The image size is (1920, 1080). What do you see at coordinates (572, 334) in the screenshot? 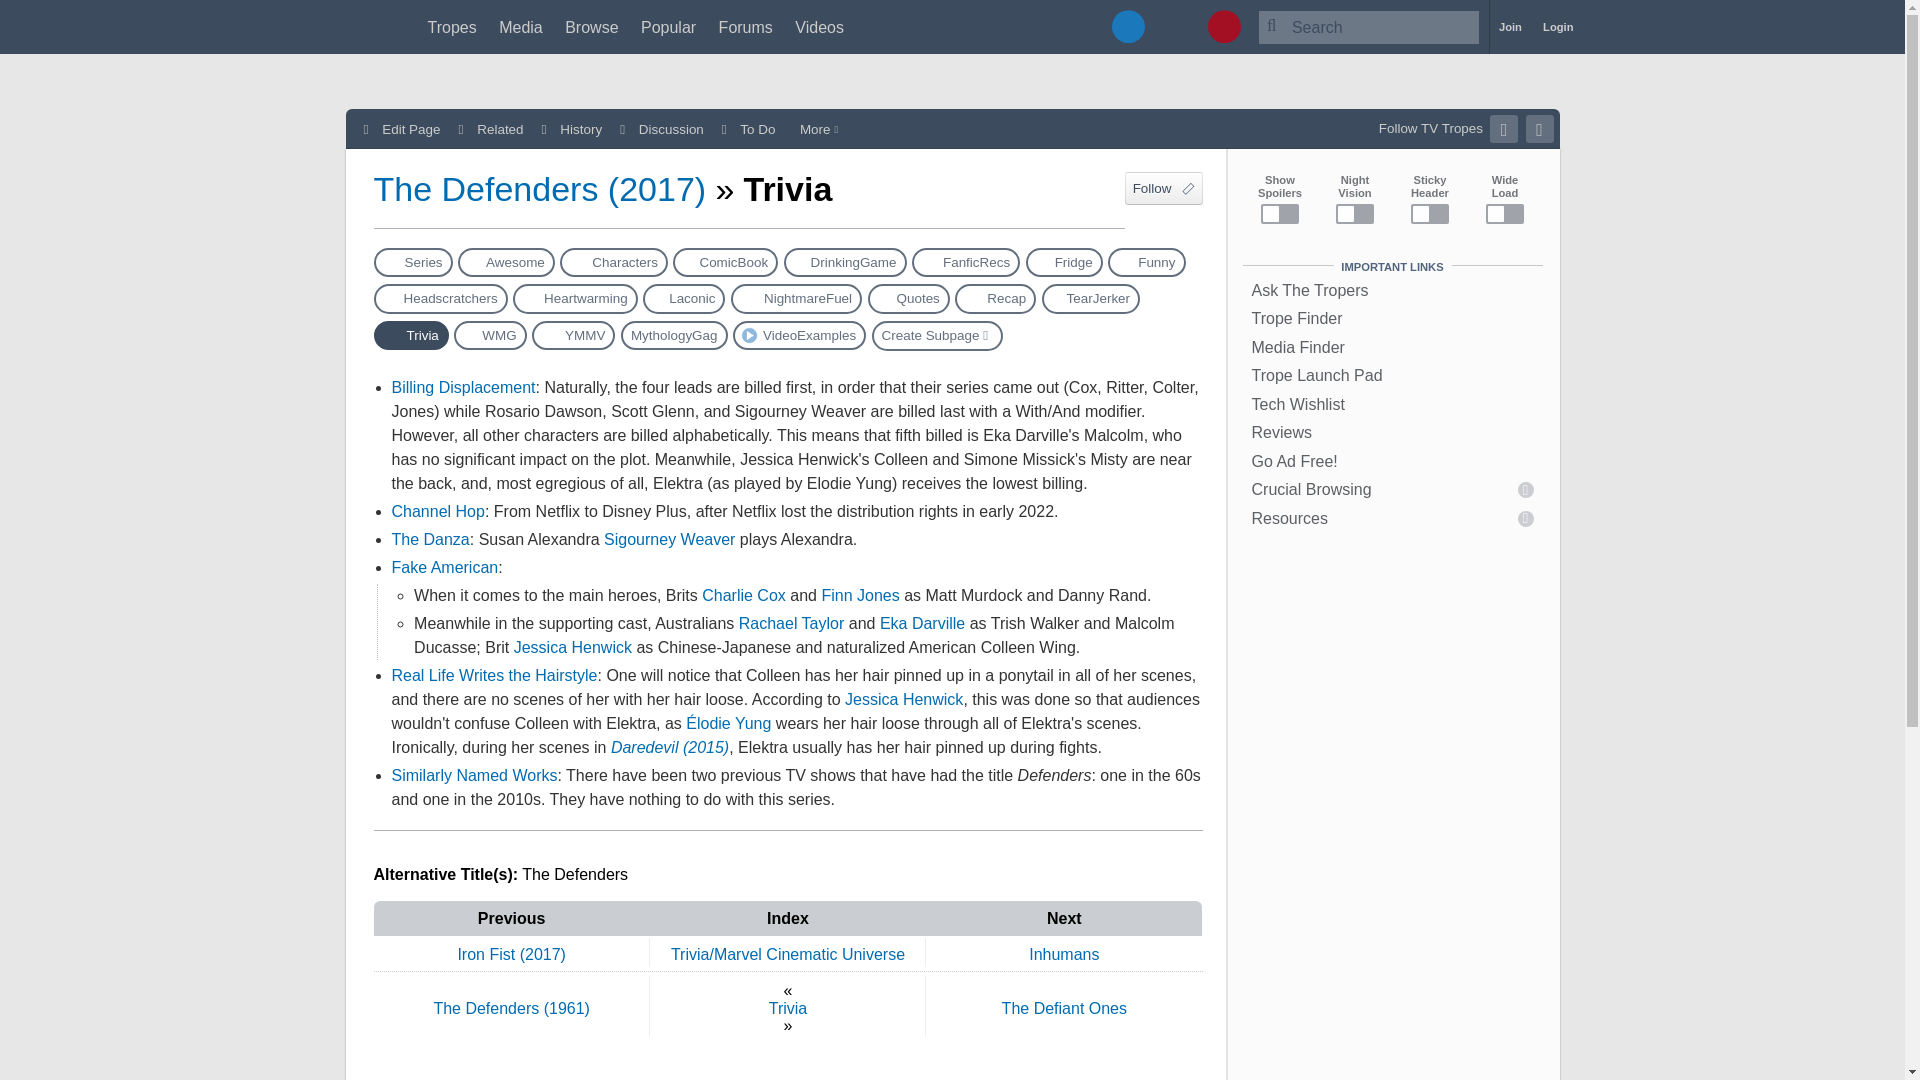
I see `The YMMV page` at bounding box center [572, 334].